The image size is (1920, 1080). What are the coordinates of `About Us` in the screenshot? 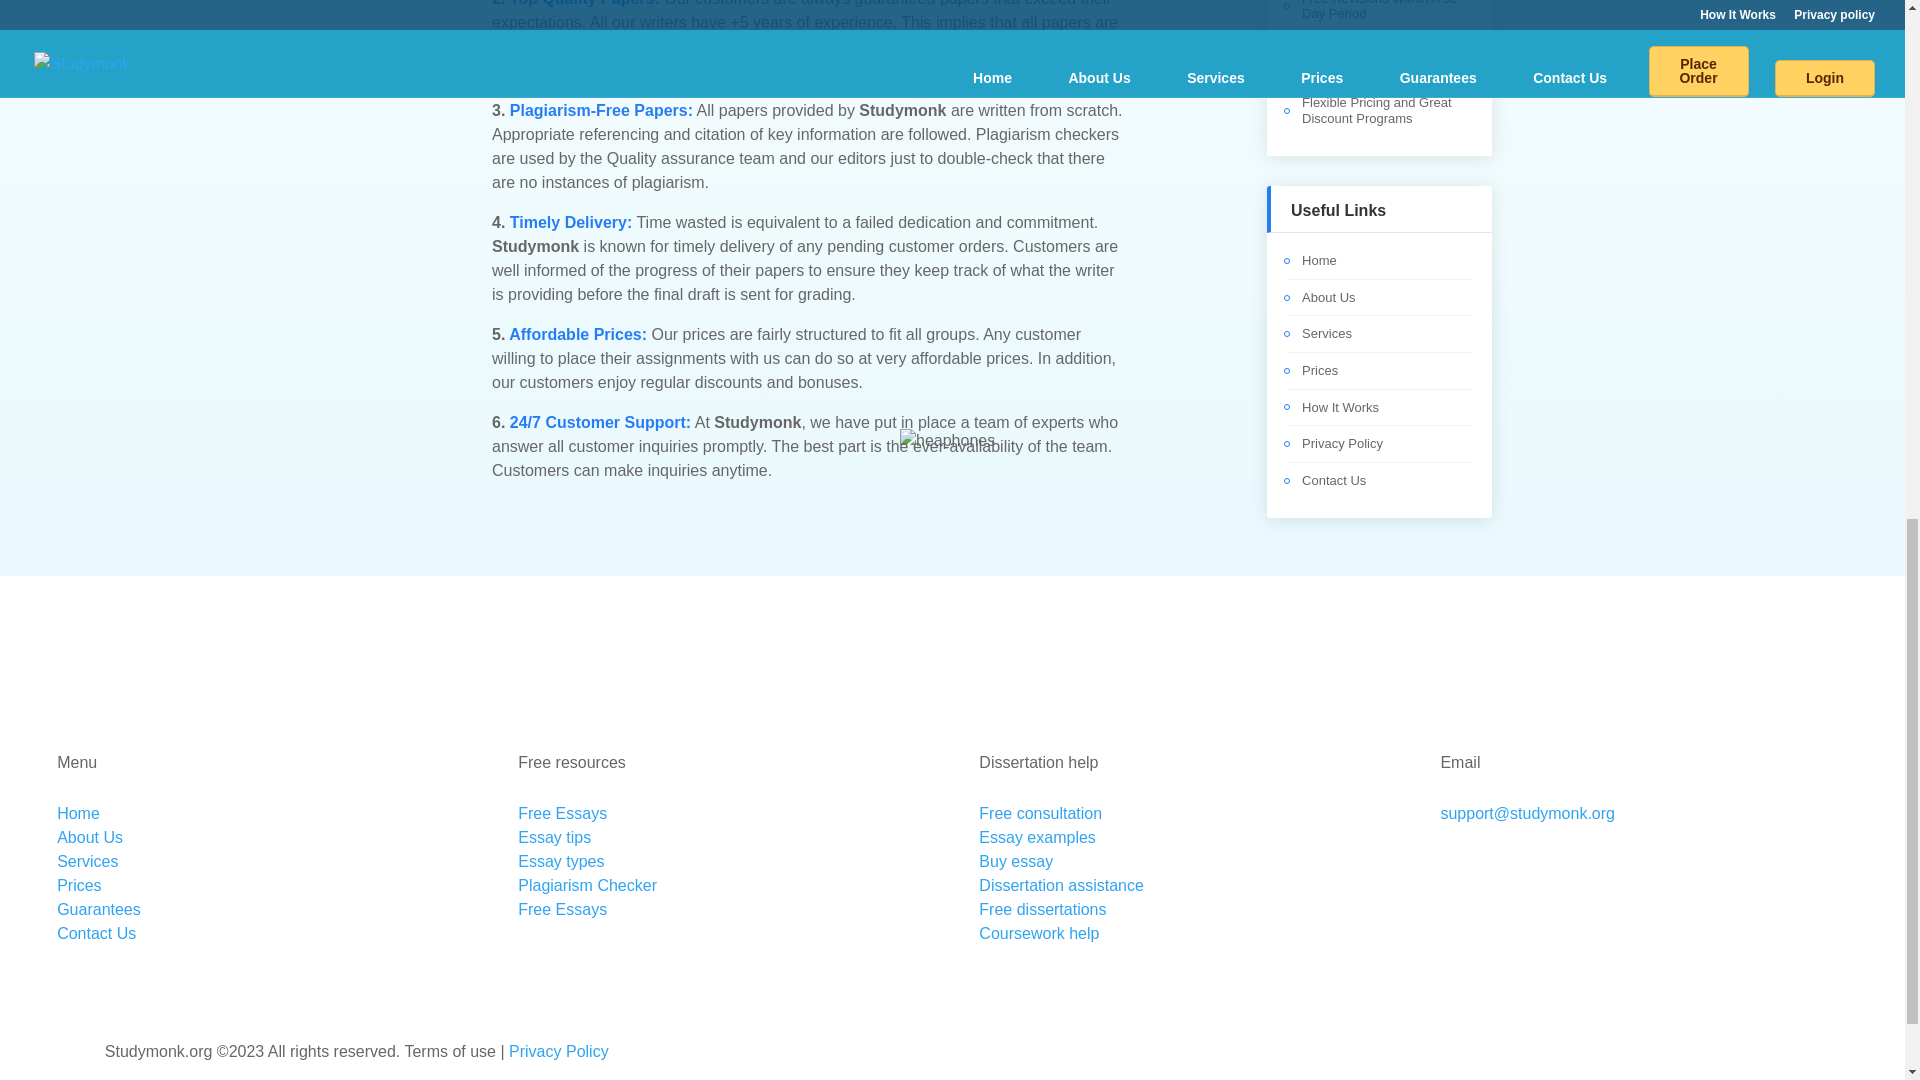 It's located at (1328, 297).